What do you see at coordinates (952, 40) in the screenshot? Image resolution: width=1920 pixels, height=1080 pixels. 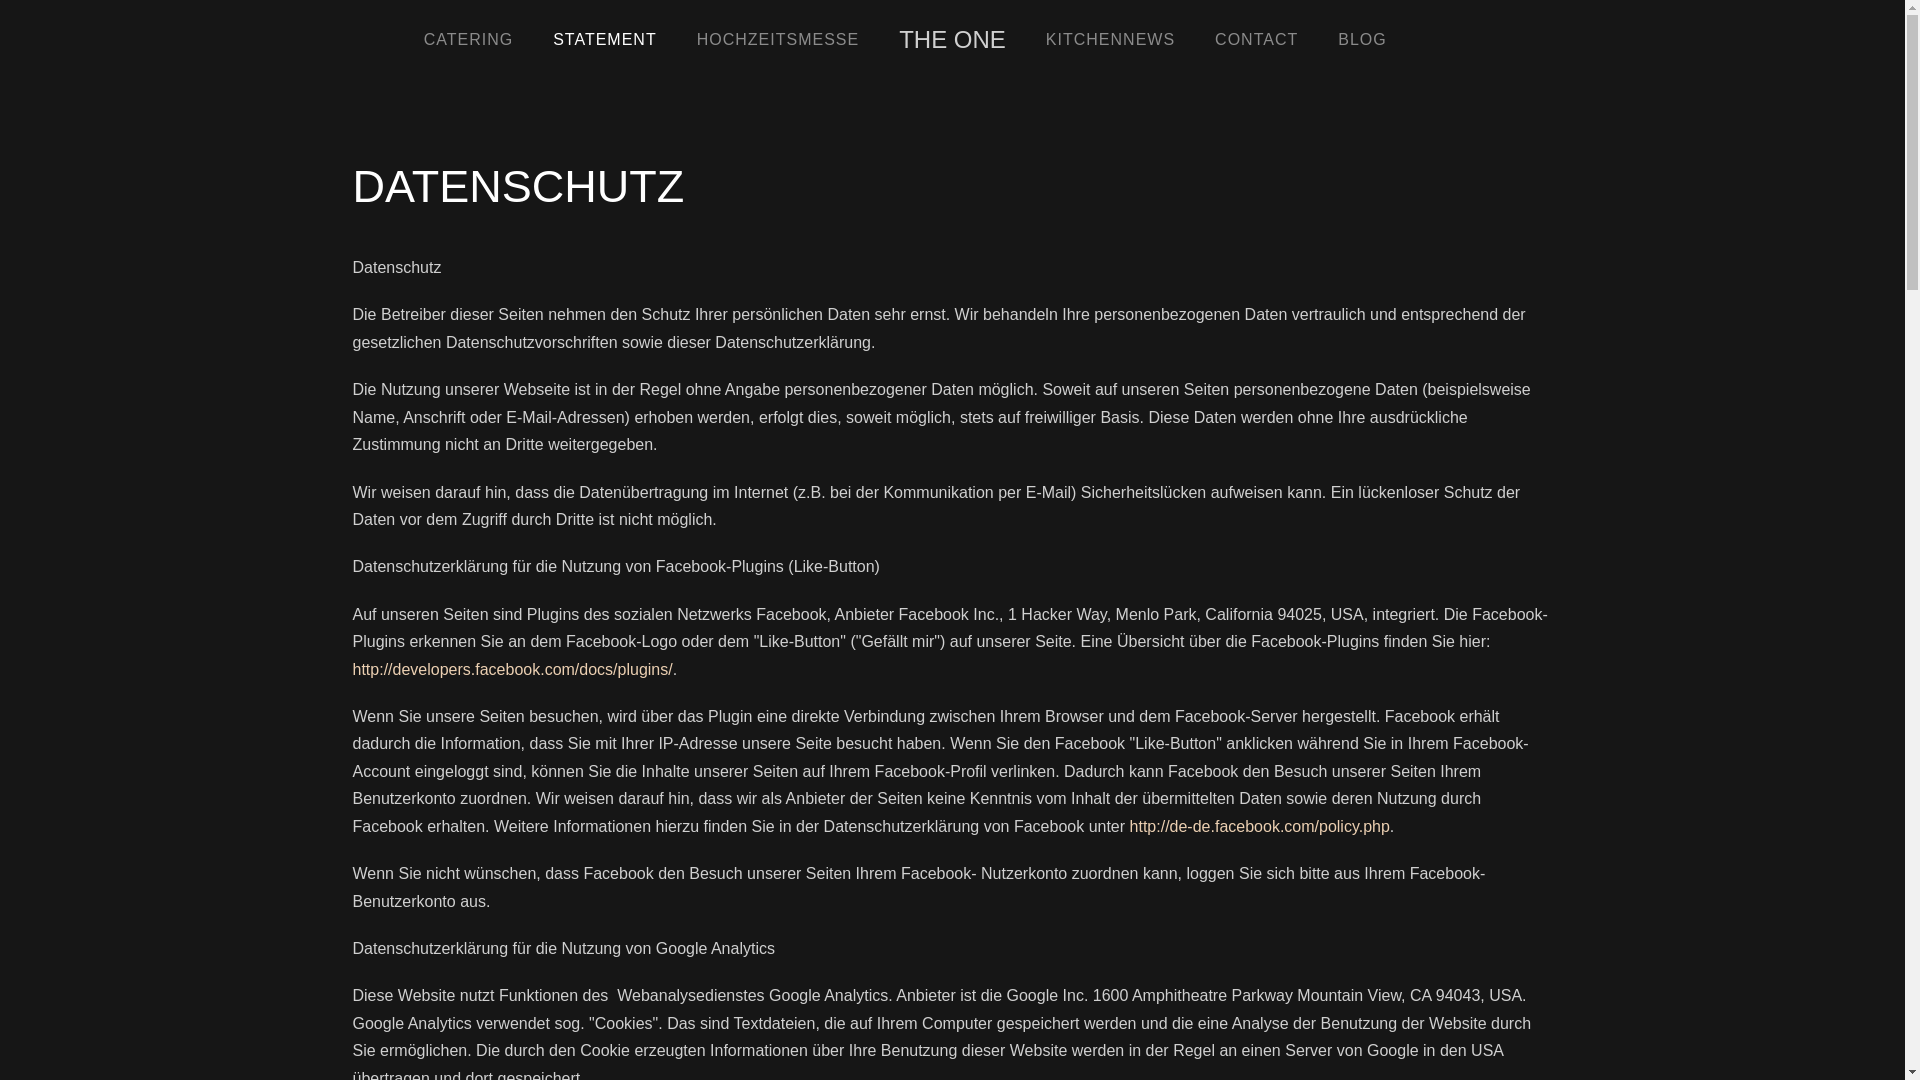 I see `THE ONE` at bounding box center [952, 40].